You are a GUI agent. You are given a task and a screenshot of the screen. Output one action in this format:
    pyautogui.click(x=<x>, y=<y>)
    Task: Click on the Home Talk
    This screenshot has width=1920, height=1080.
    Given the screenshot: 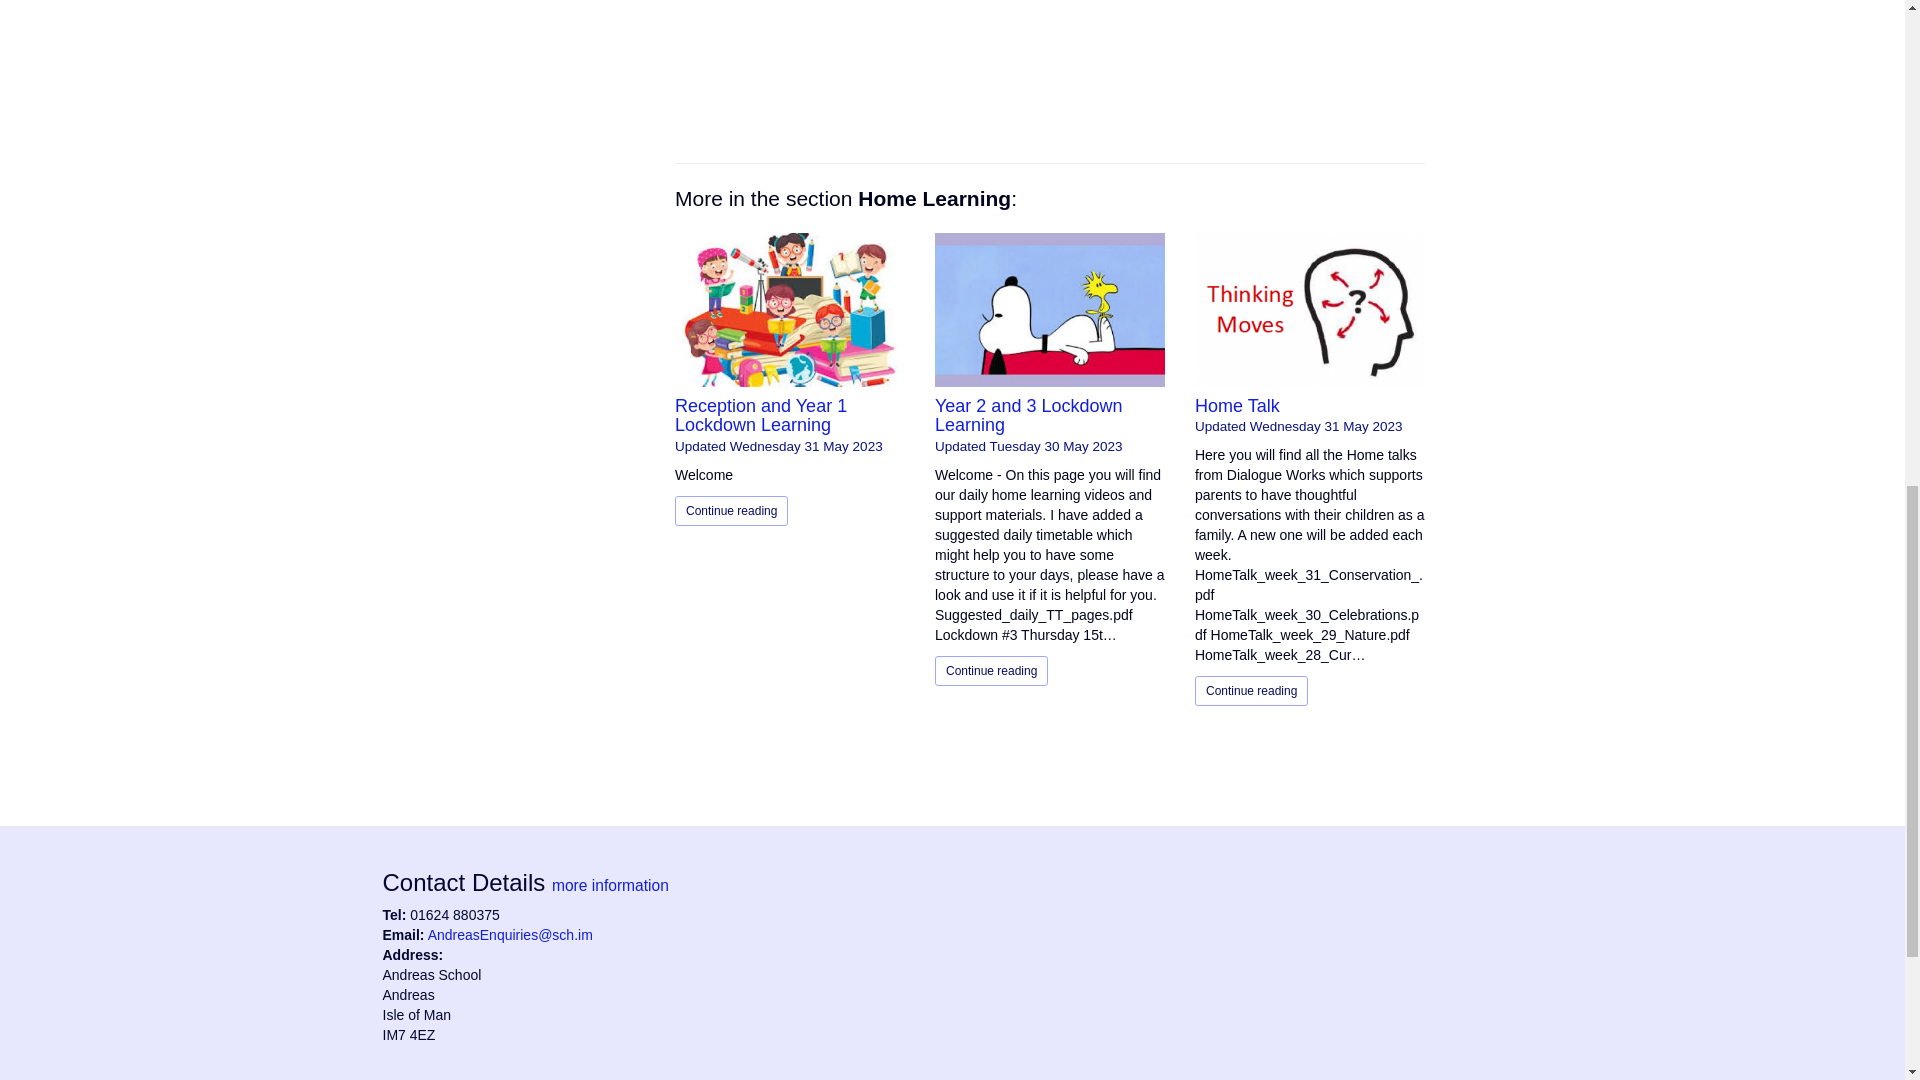 What is the action you would take?
    pyautogui.click(x=1237, y=406)
    